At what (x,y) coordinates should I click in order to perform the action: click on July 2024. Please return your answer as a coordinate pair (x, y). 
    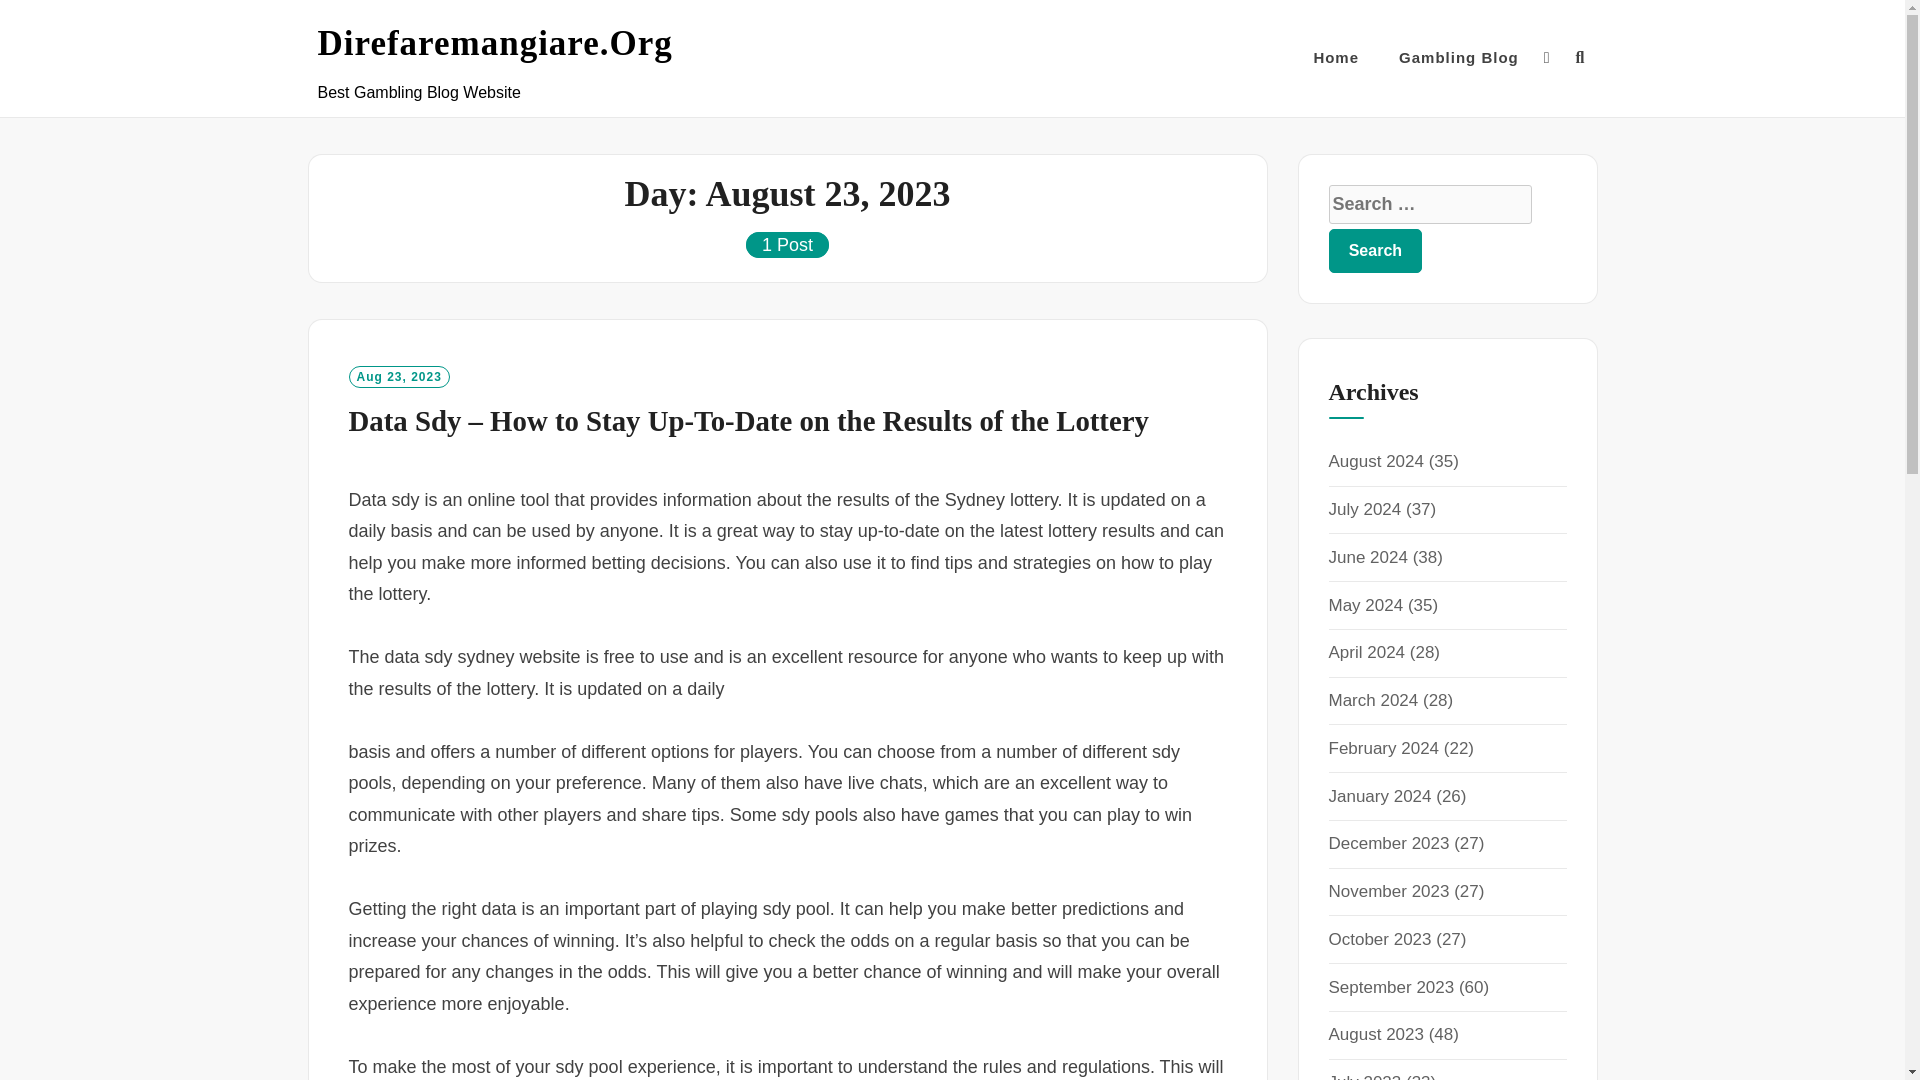
    Looking at the image, I should click on (1364, 510).